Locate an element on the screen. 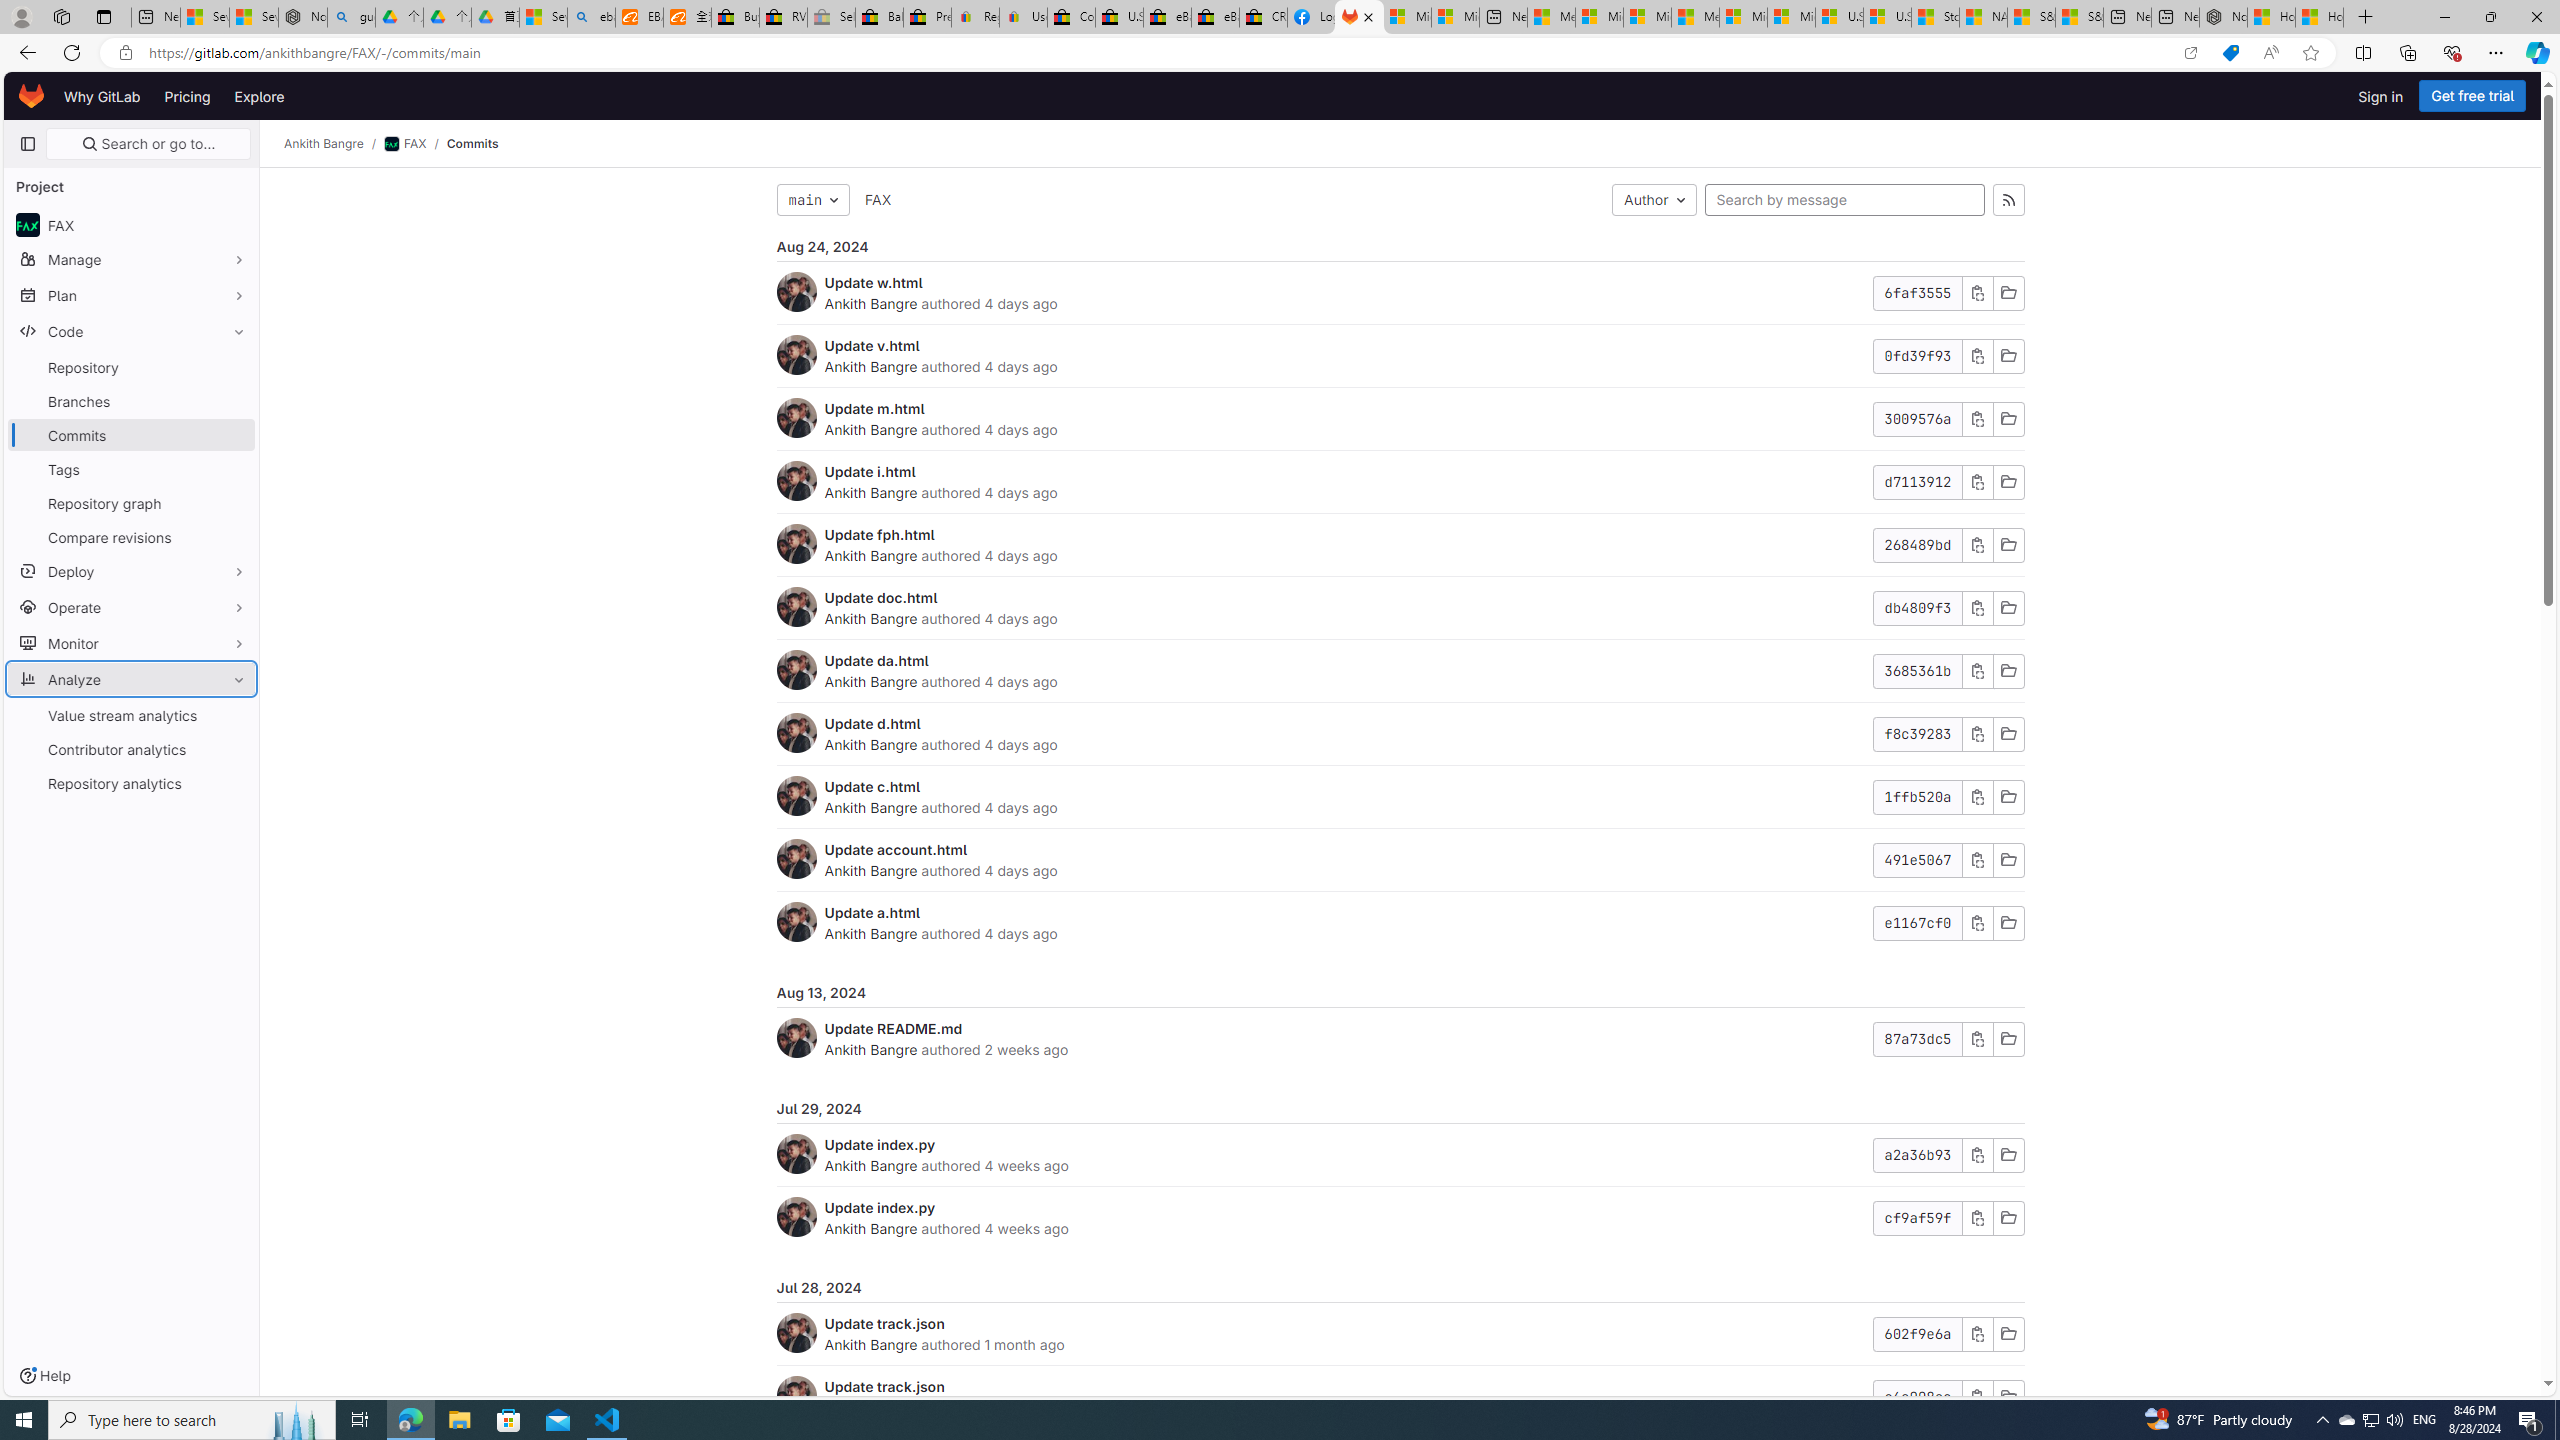 Image resolution: width=2560 pixels, height=1440 pixels. Update fph.html is located at coordinates (879, 534).